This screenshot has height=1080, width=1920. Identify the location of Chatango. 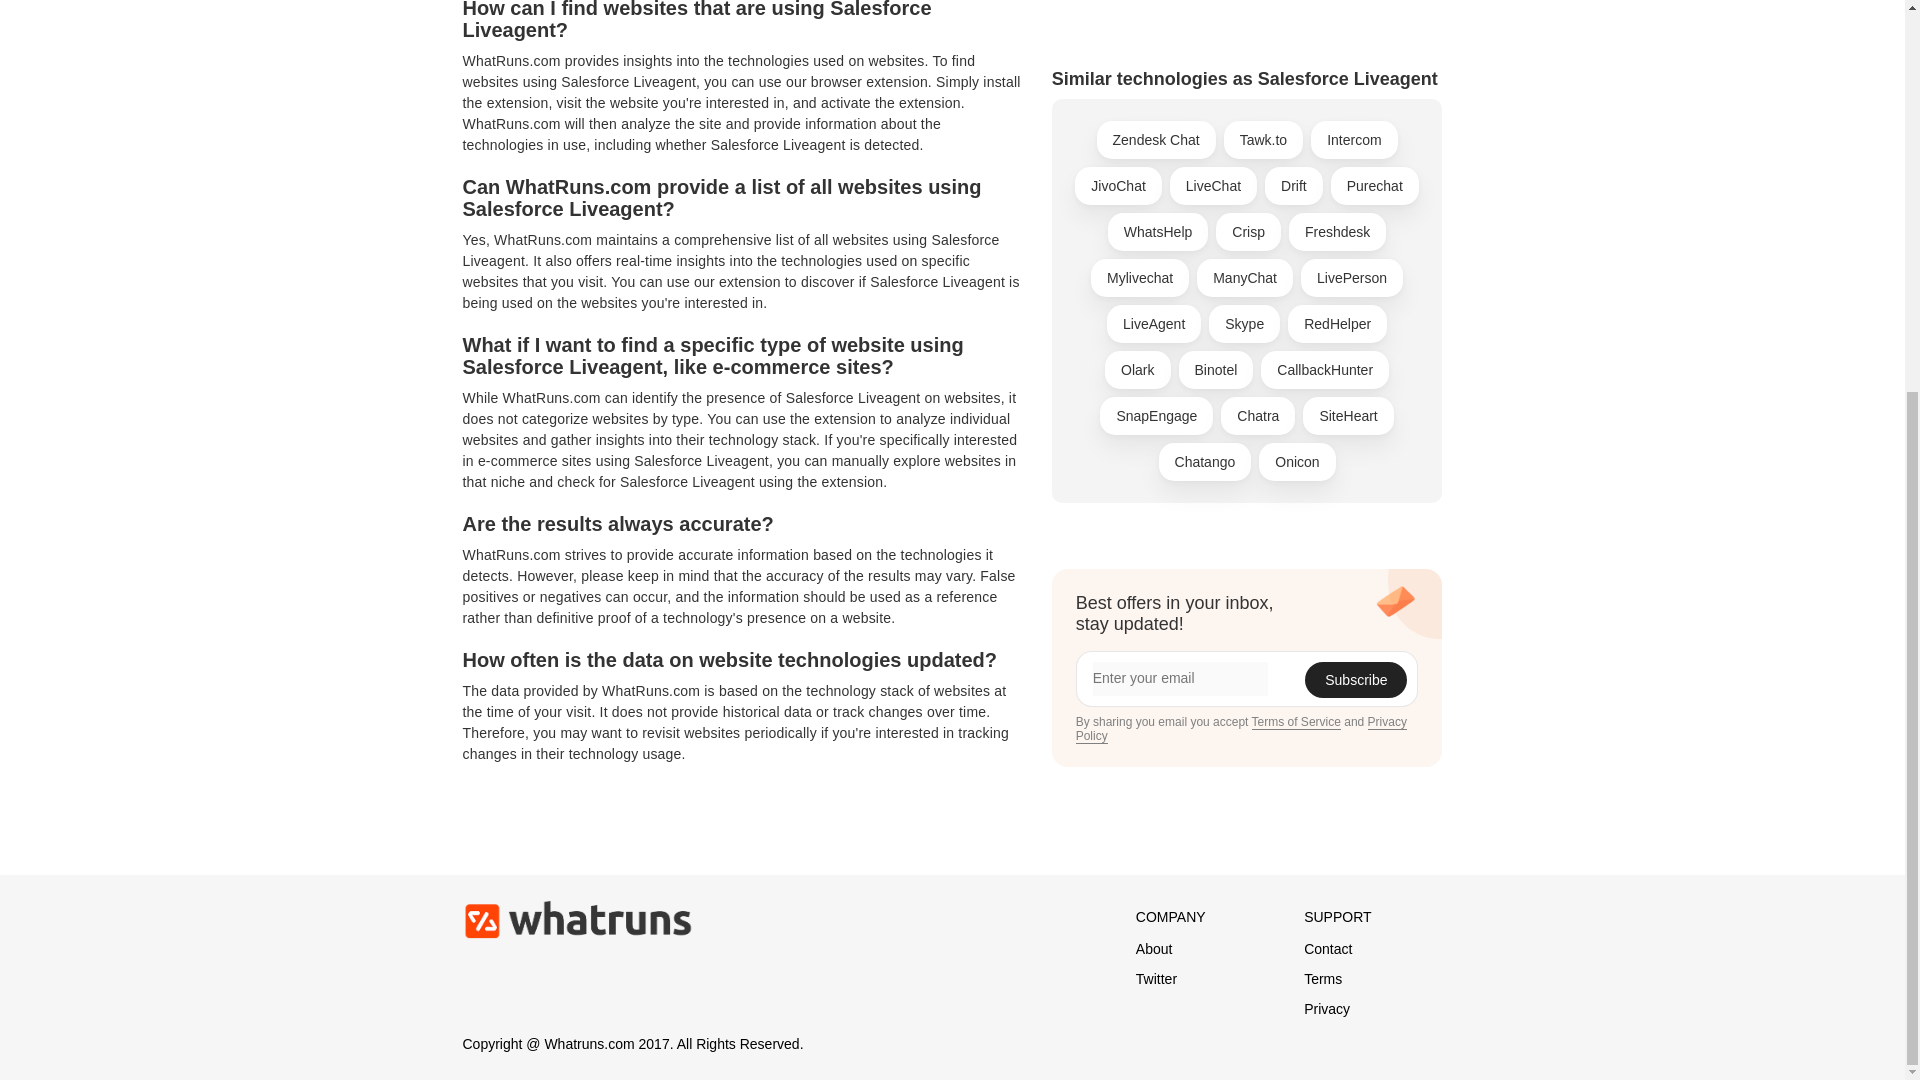
(1205, 40).